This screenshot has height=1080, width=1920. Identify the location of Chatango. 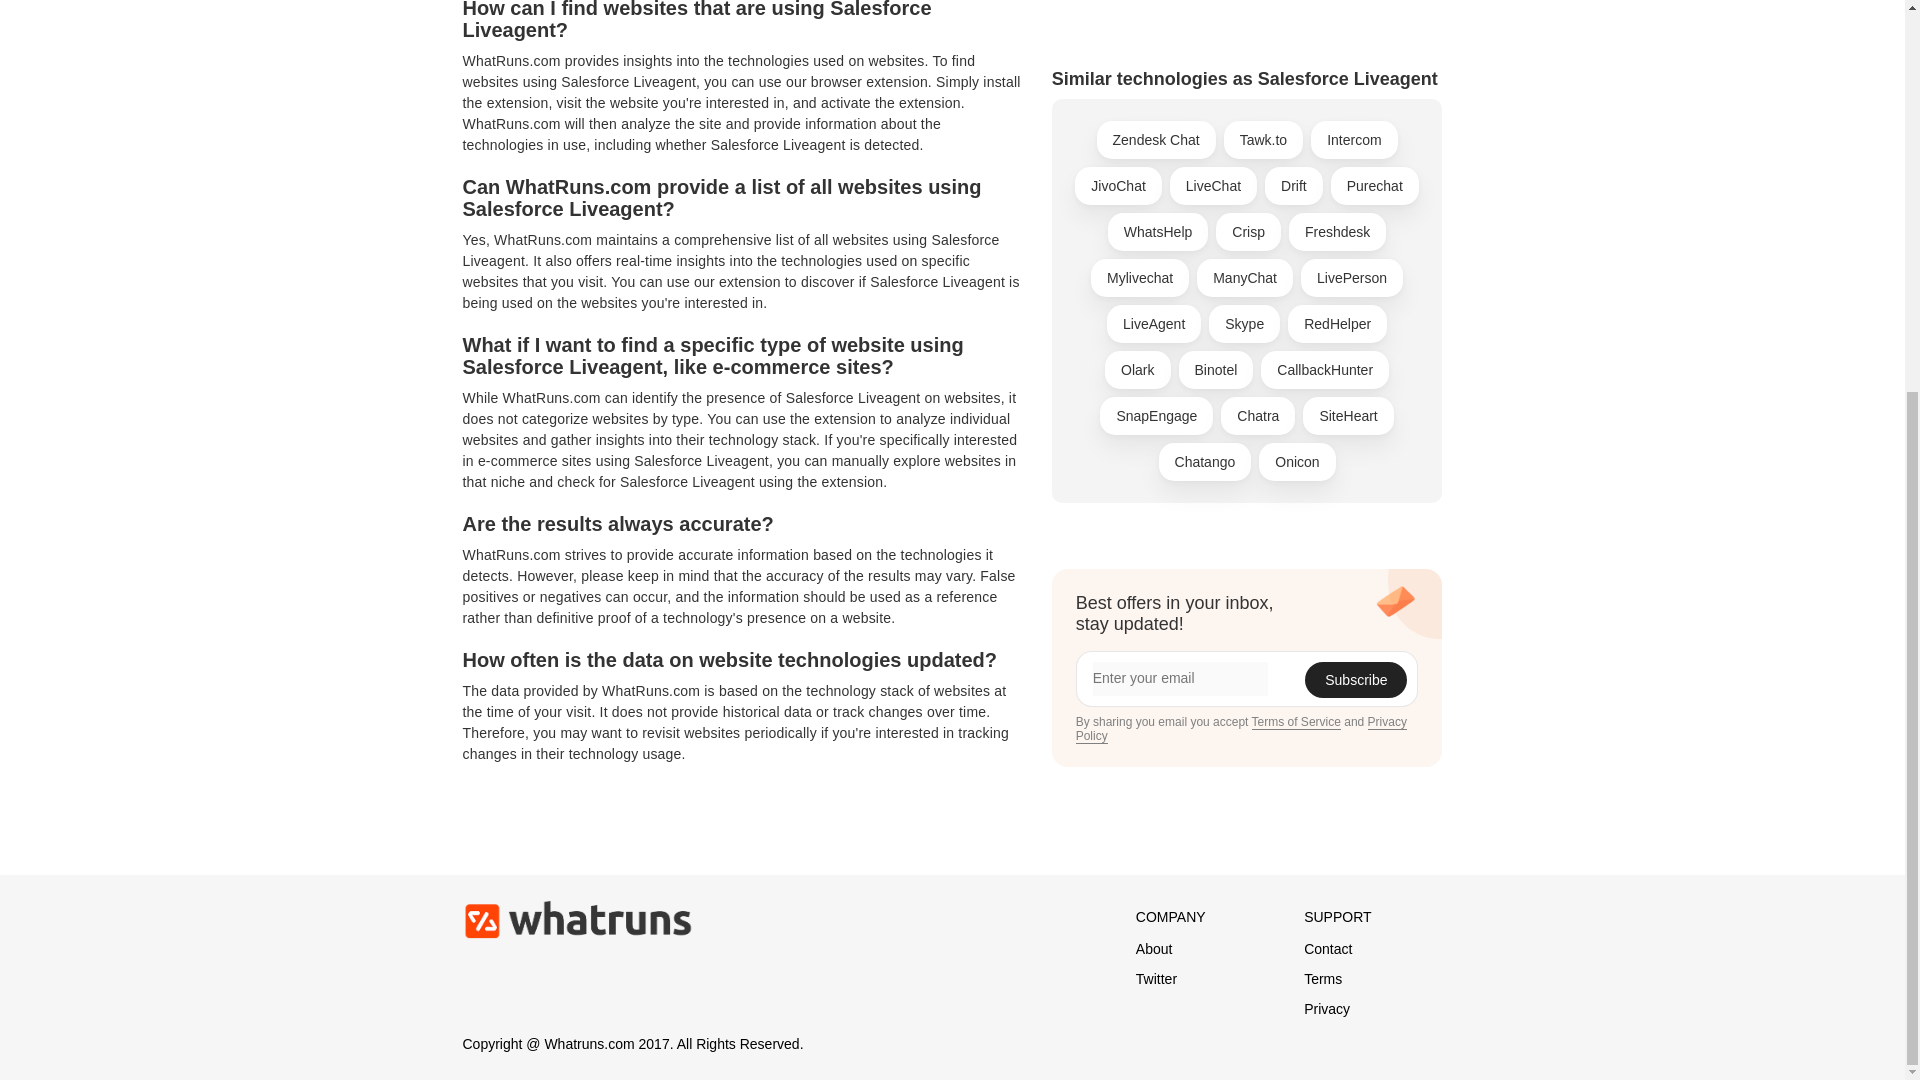
(1205, 40).